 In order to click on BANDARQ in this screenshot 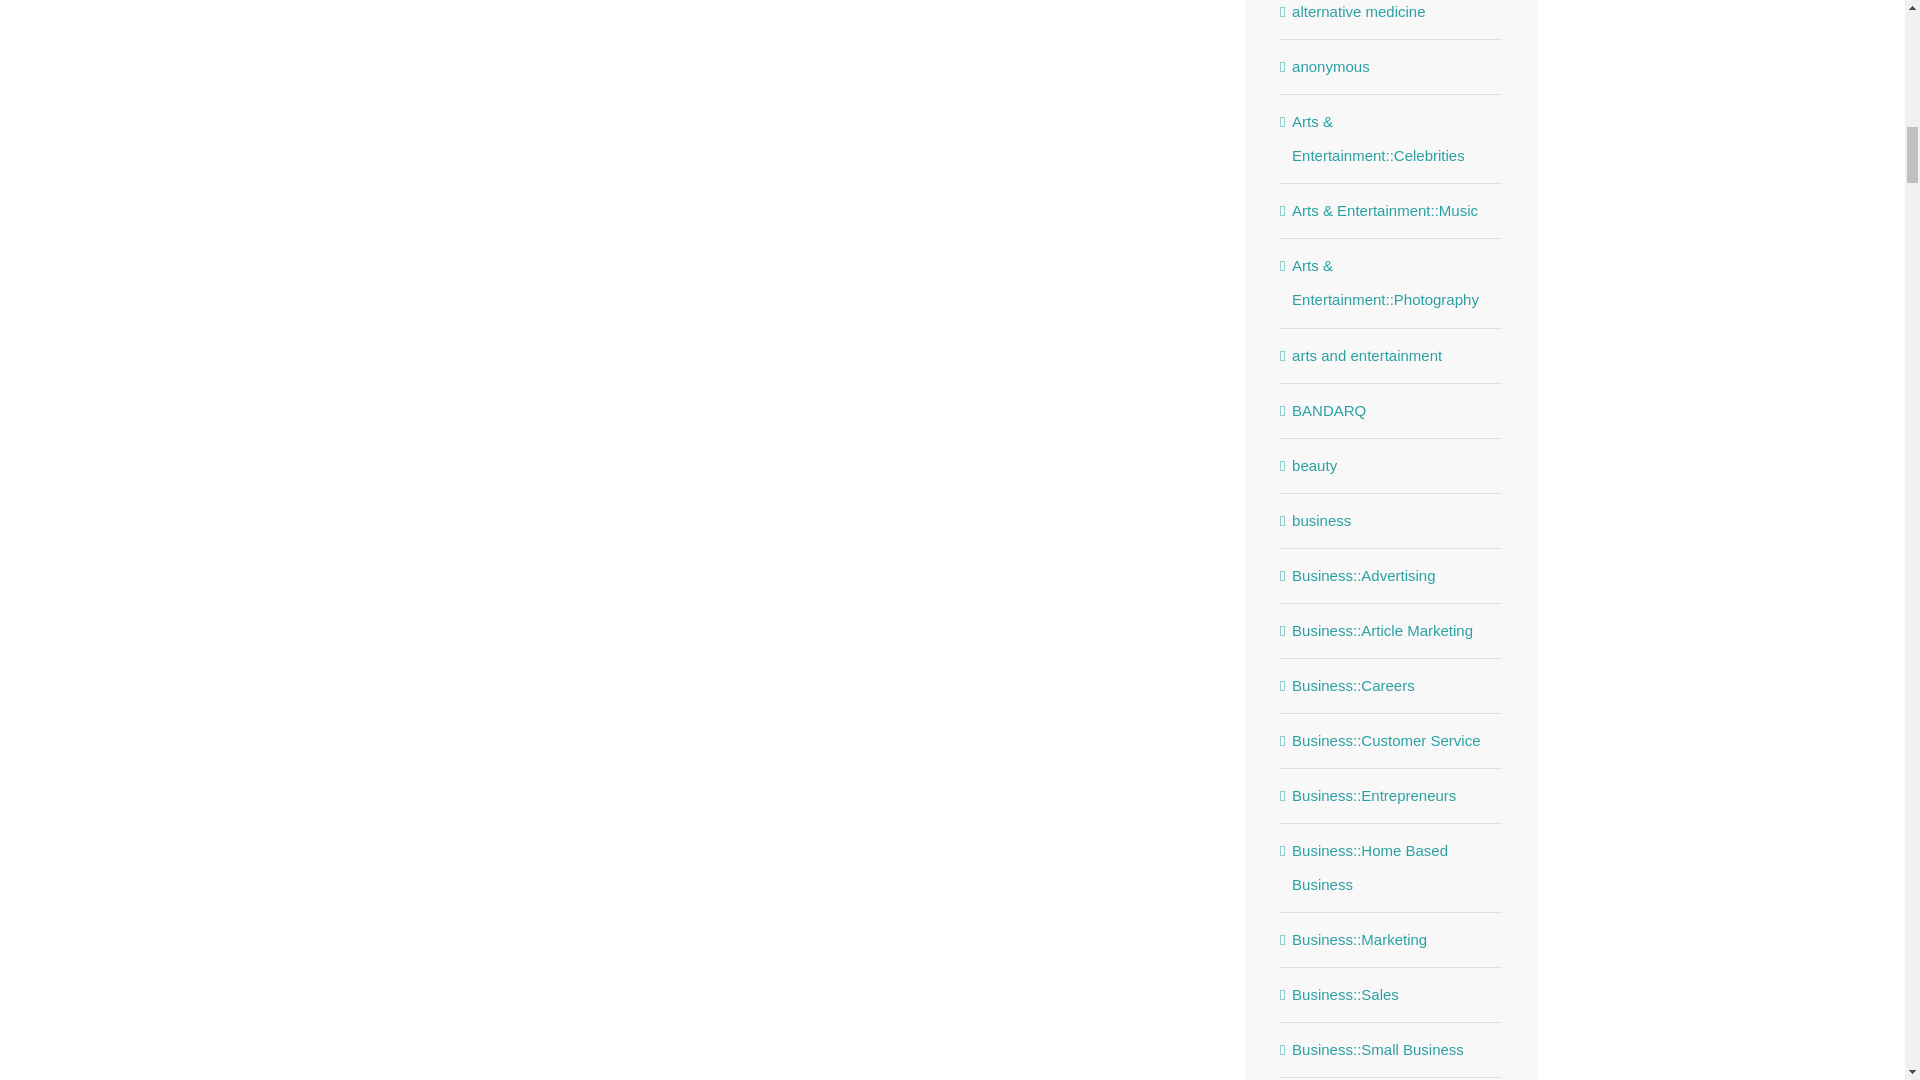, I will do `click(1392, 410)`.